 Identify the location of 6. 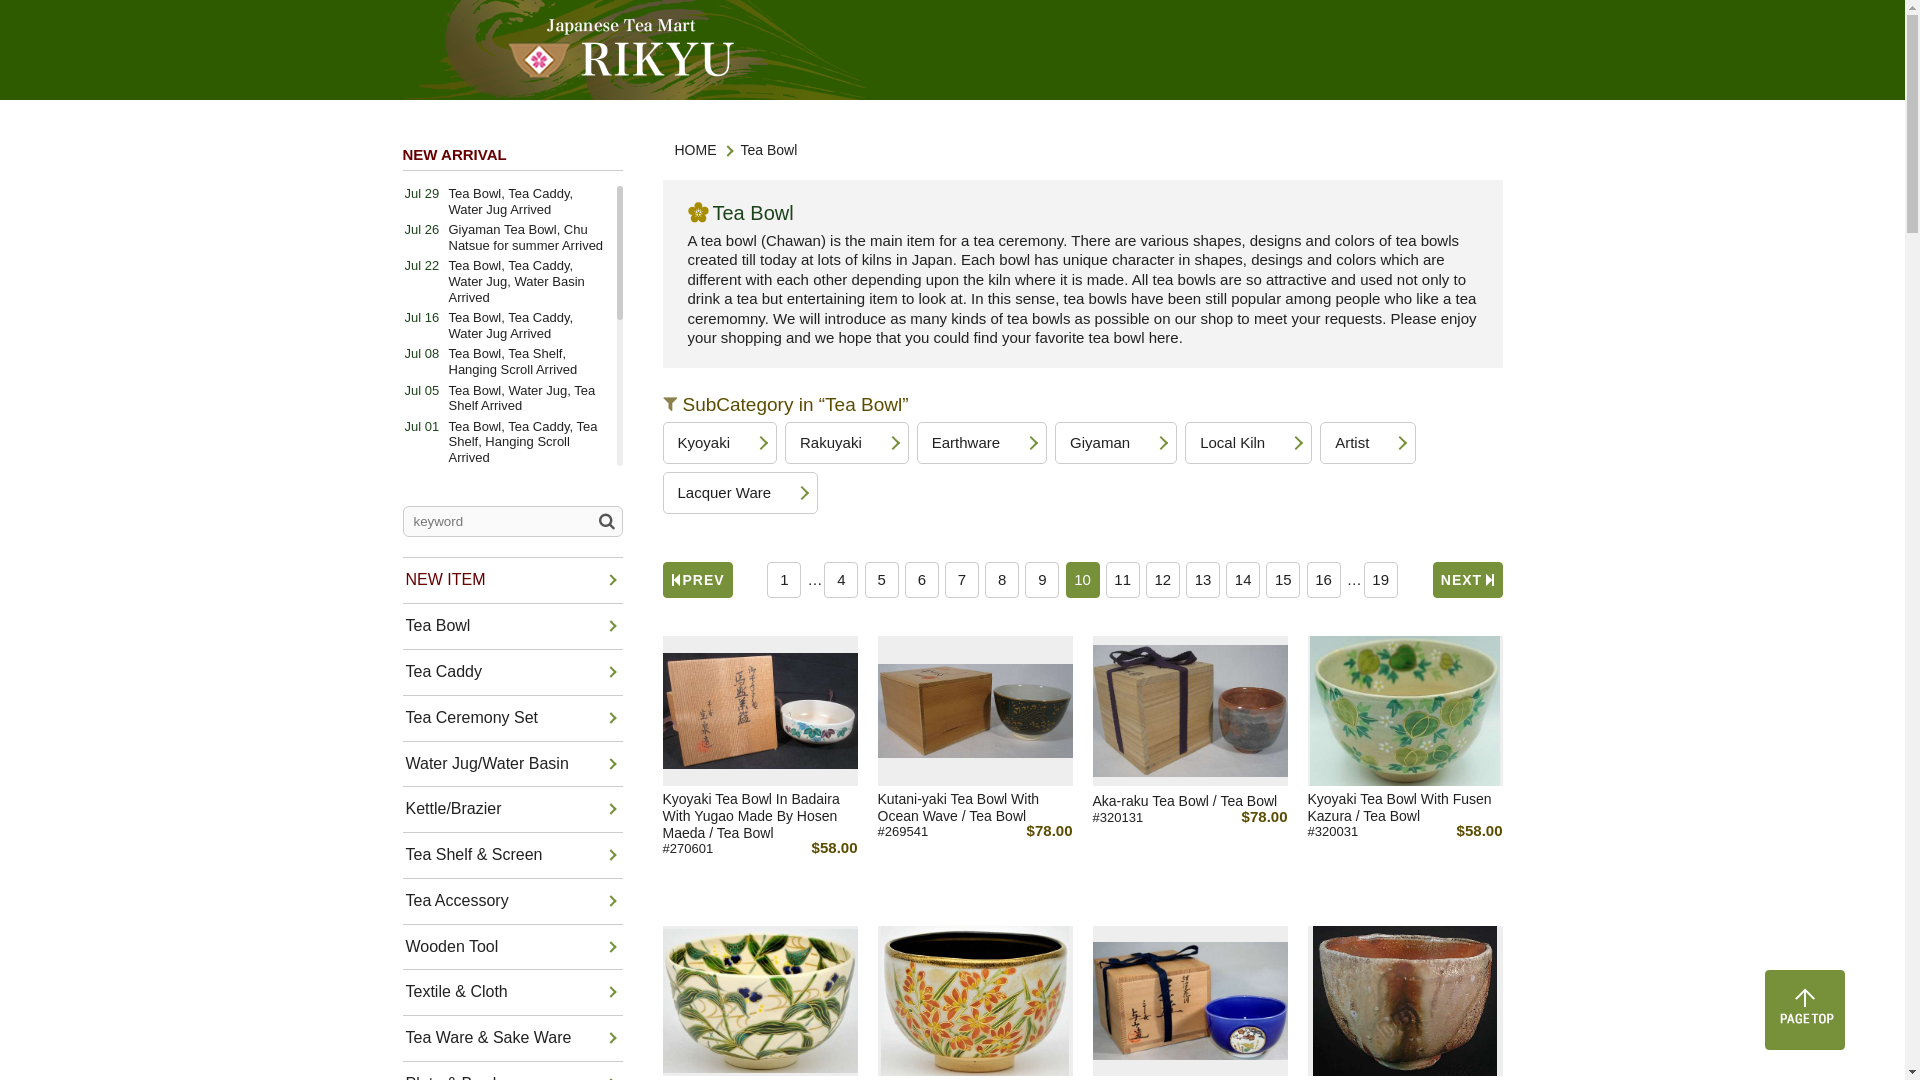
(921, 580).